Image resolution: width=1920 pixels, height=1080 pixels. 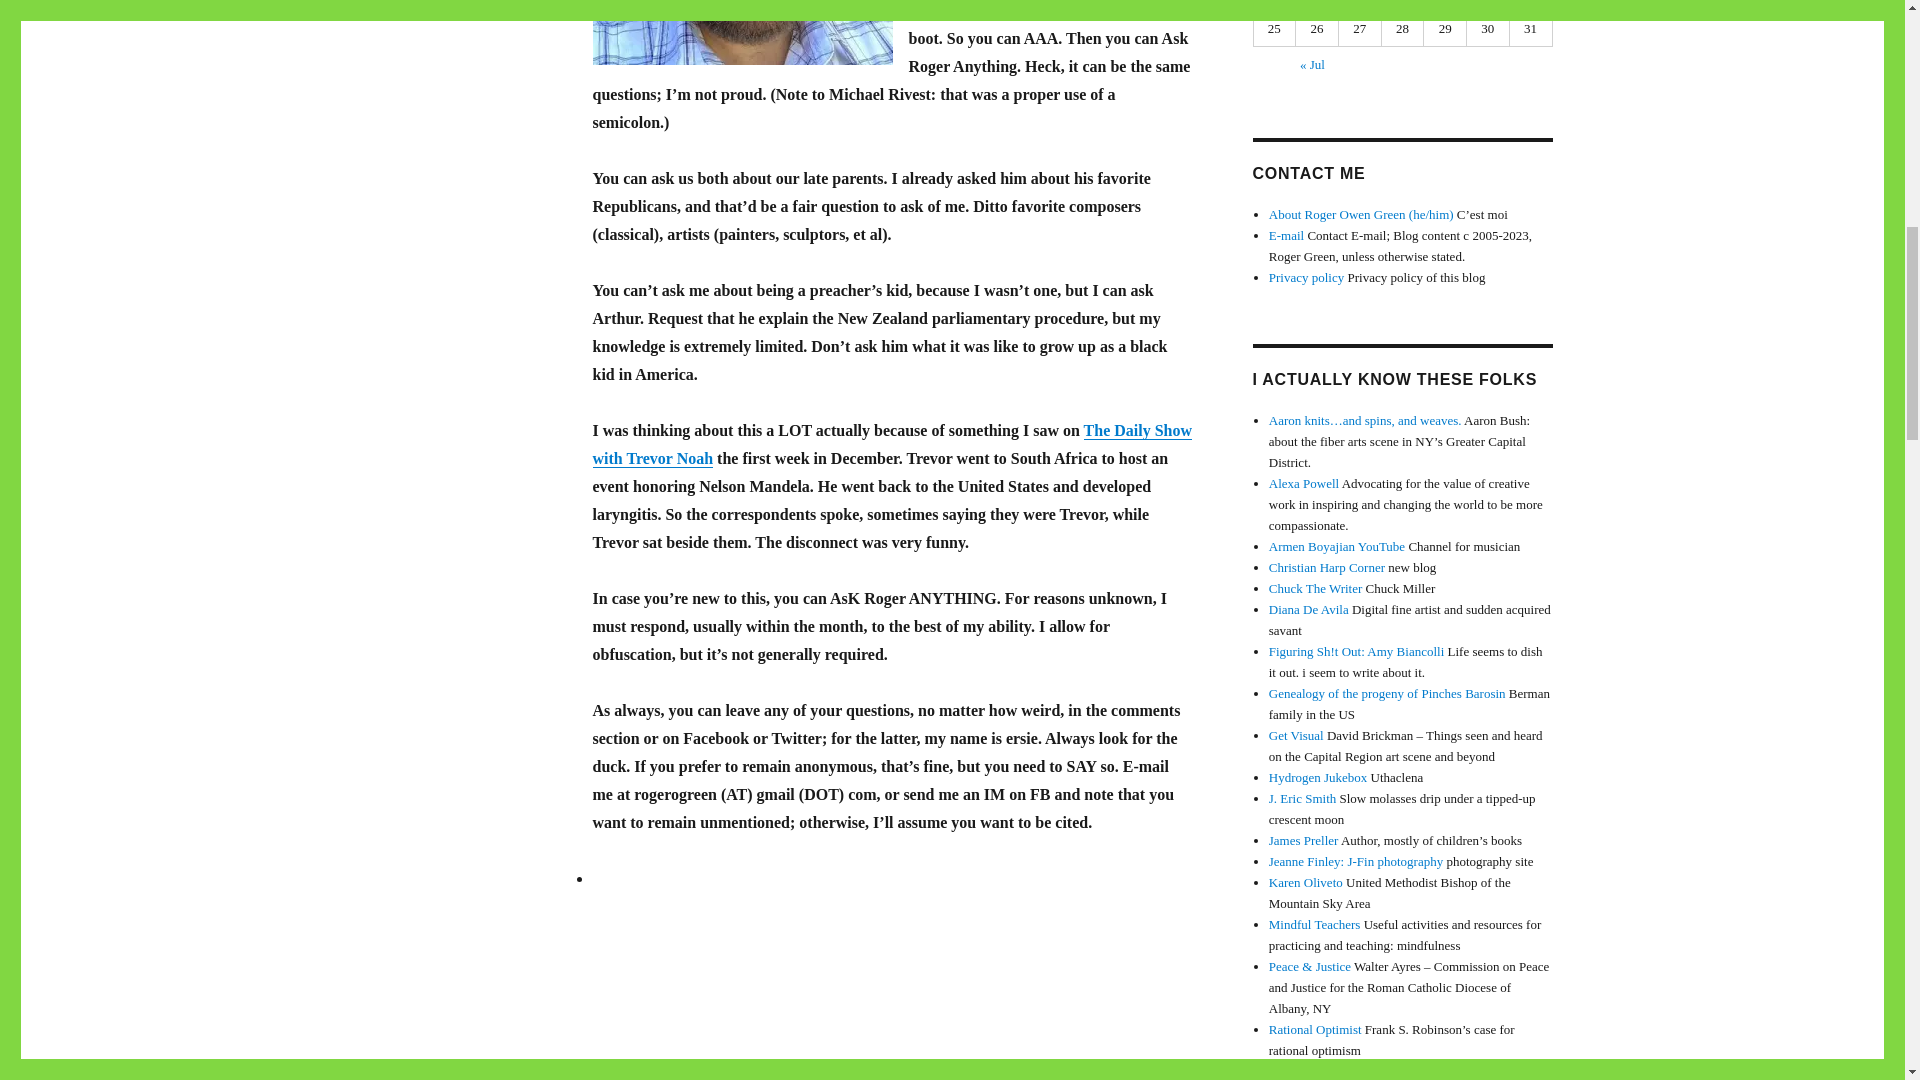 I want to click on Channel for musician, so click(x=1337, y=546).